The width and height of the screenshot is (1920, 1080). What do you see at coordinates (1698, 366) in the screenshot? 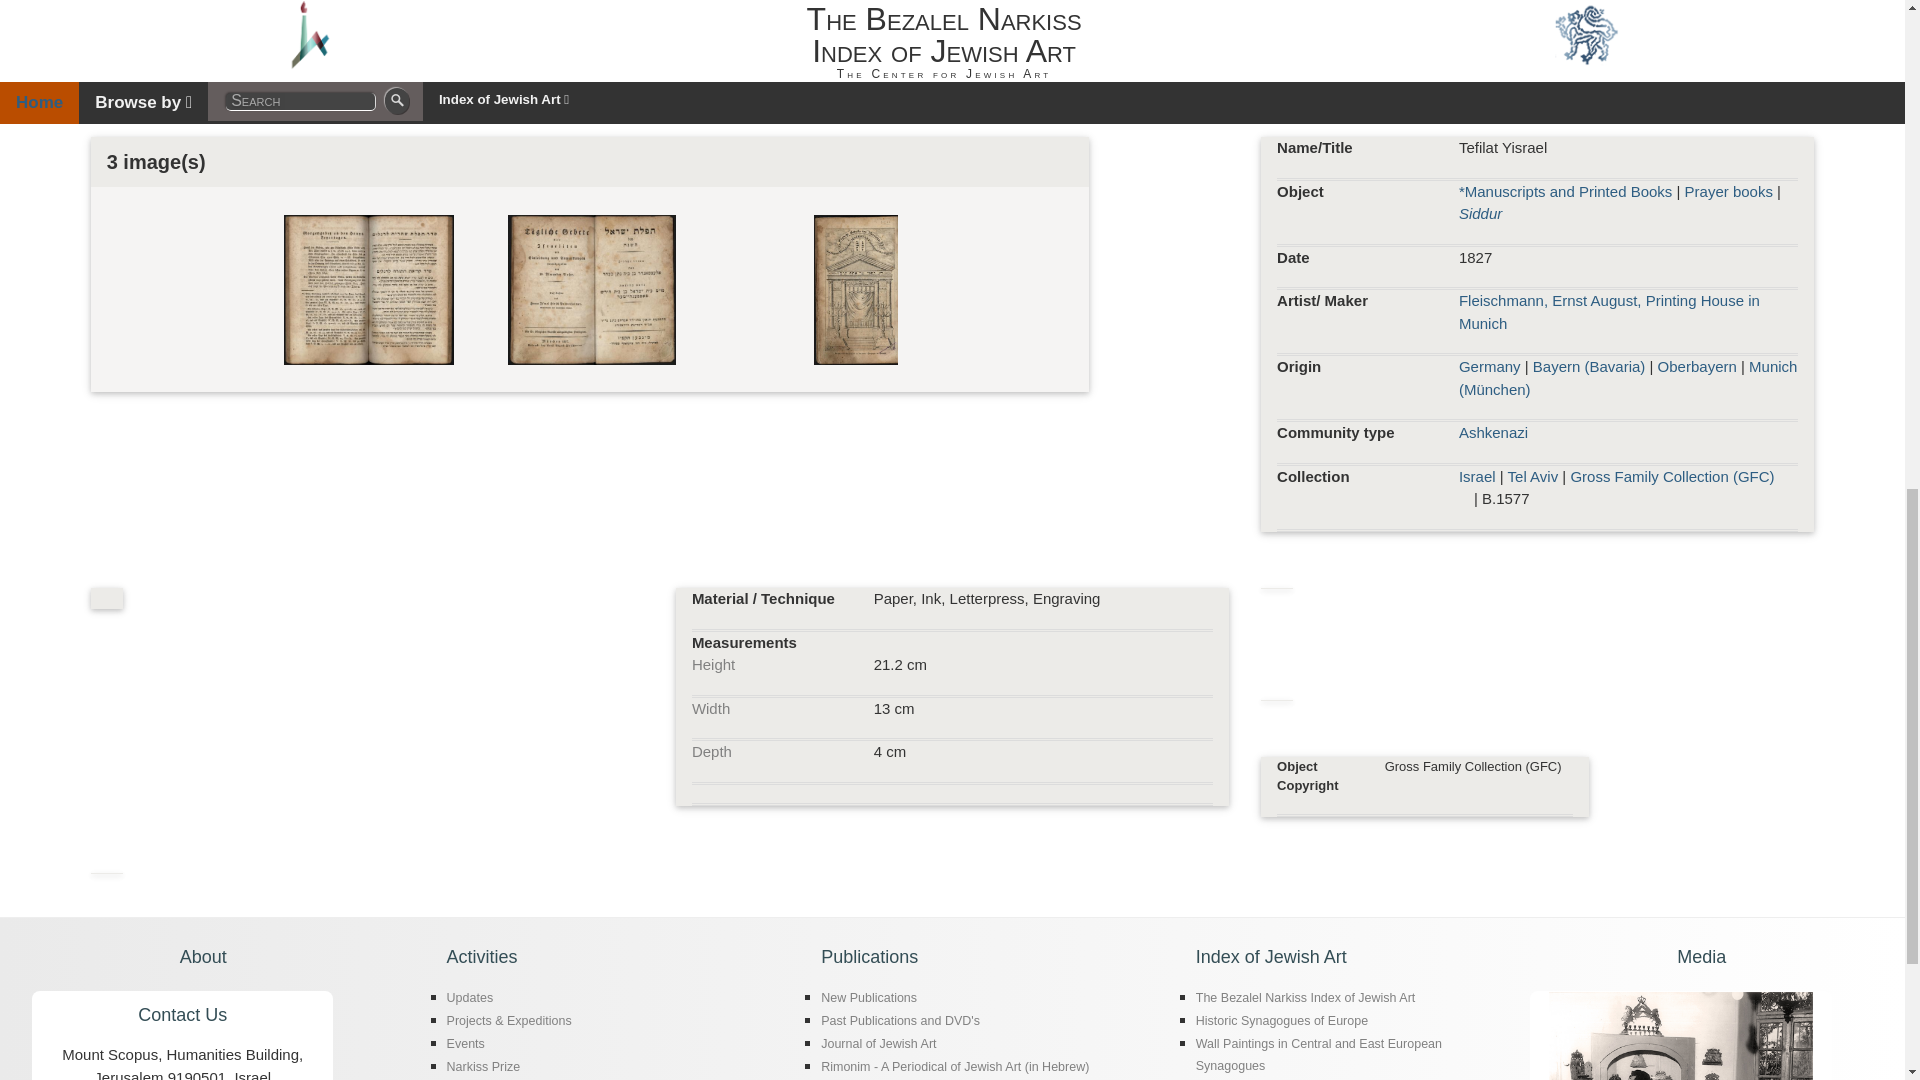
I see `Oberbayern` at bounding box center [1698, 366].